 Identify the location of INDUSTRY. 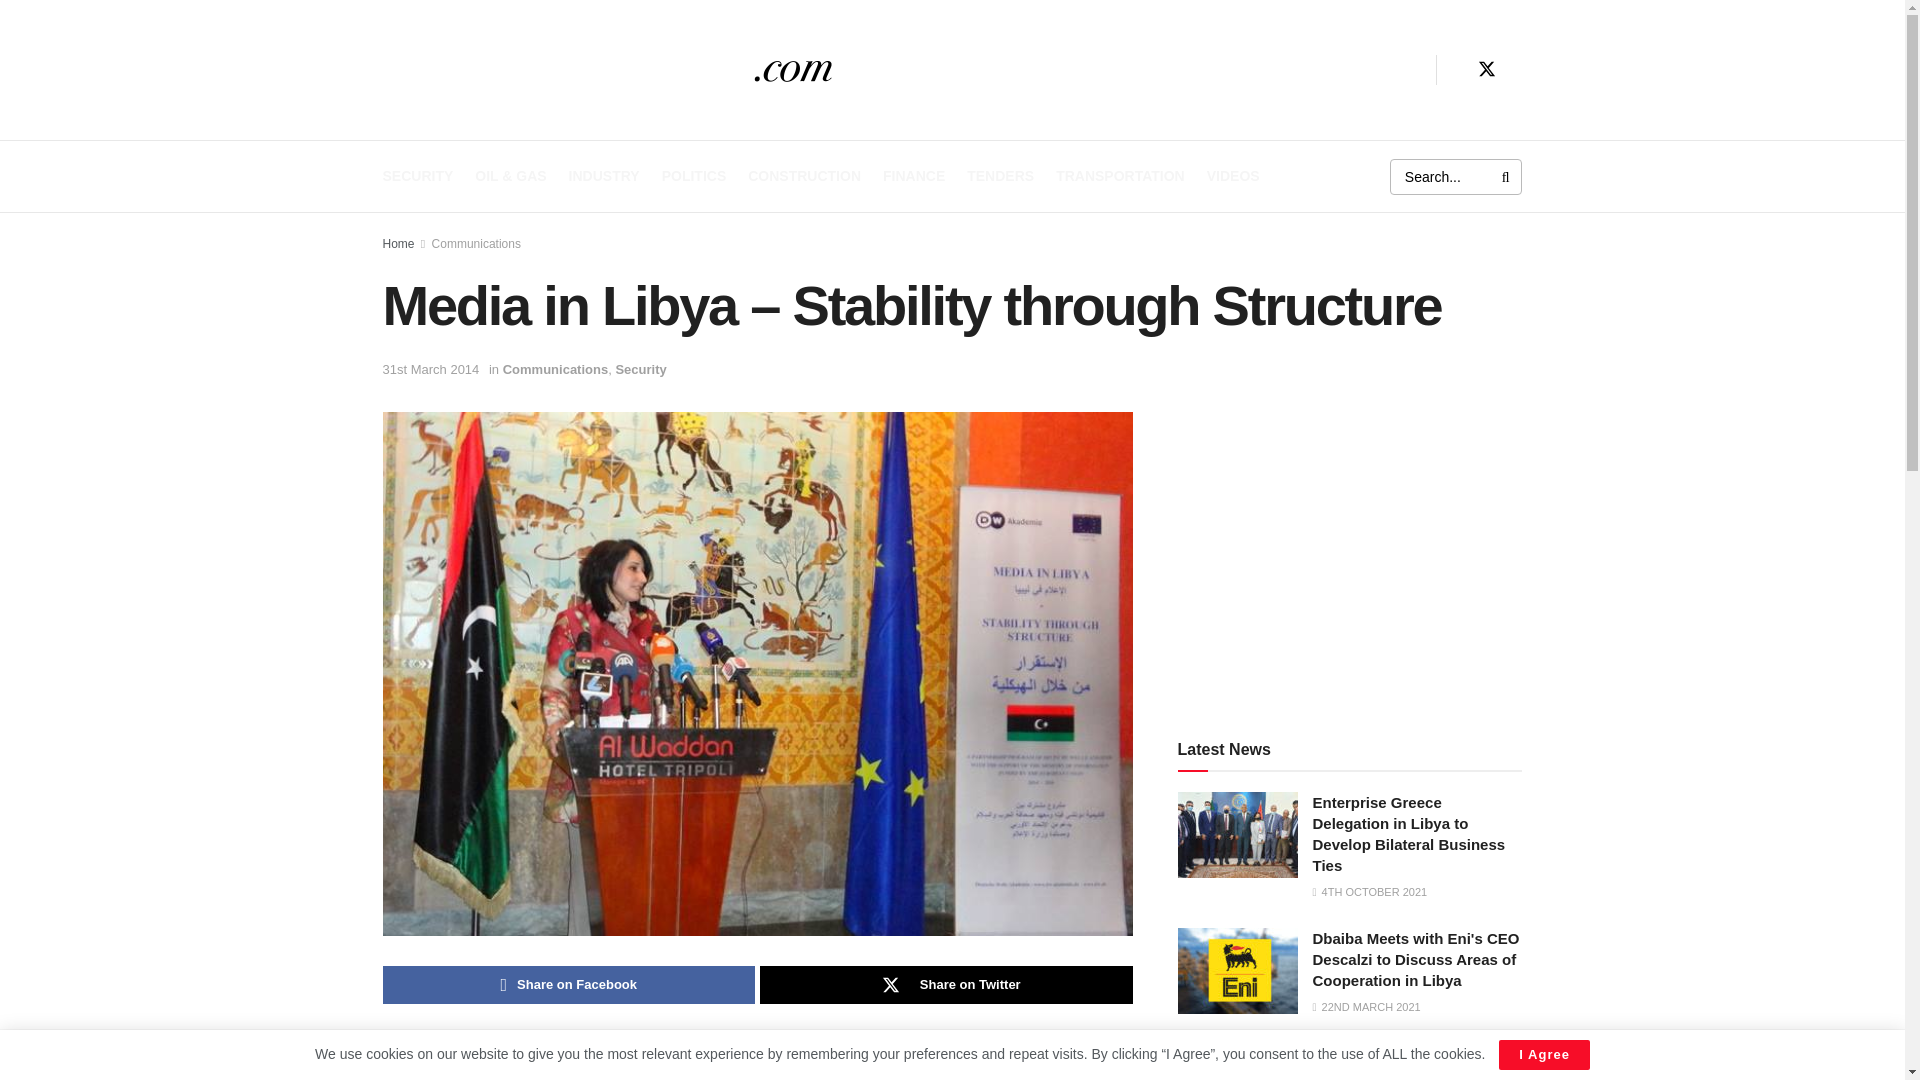
(604, 176).